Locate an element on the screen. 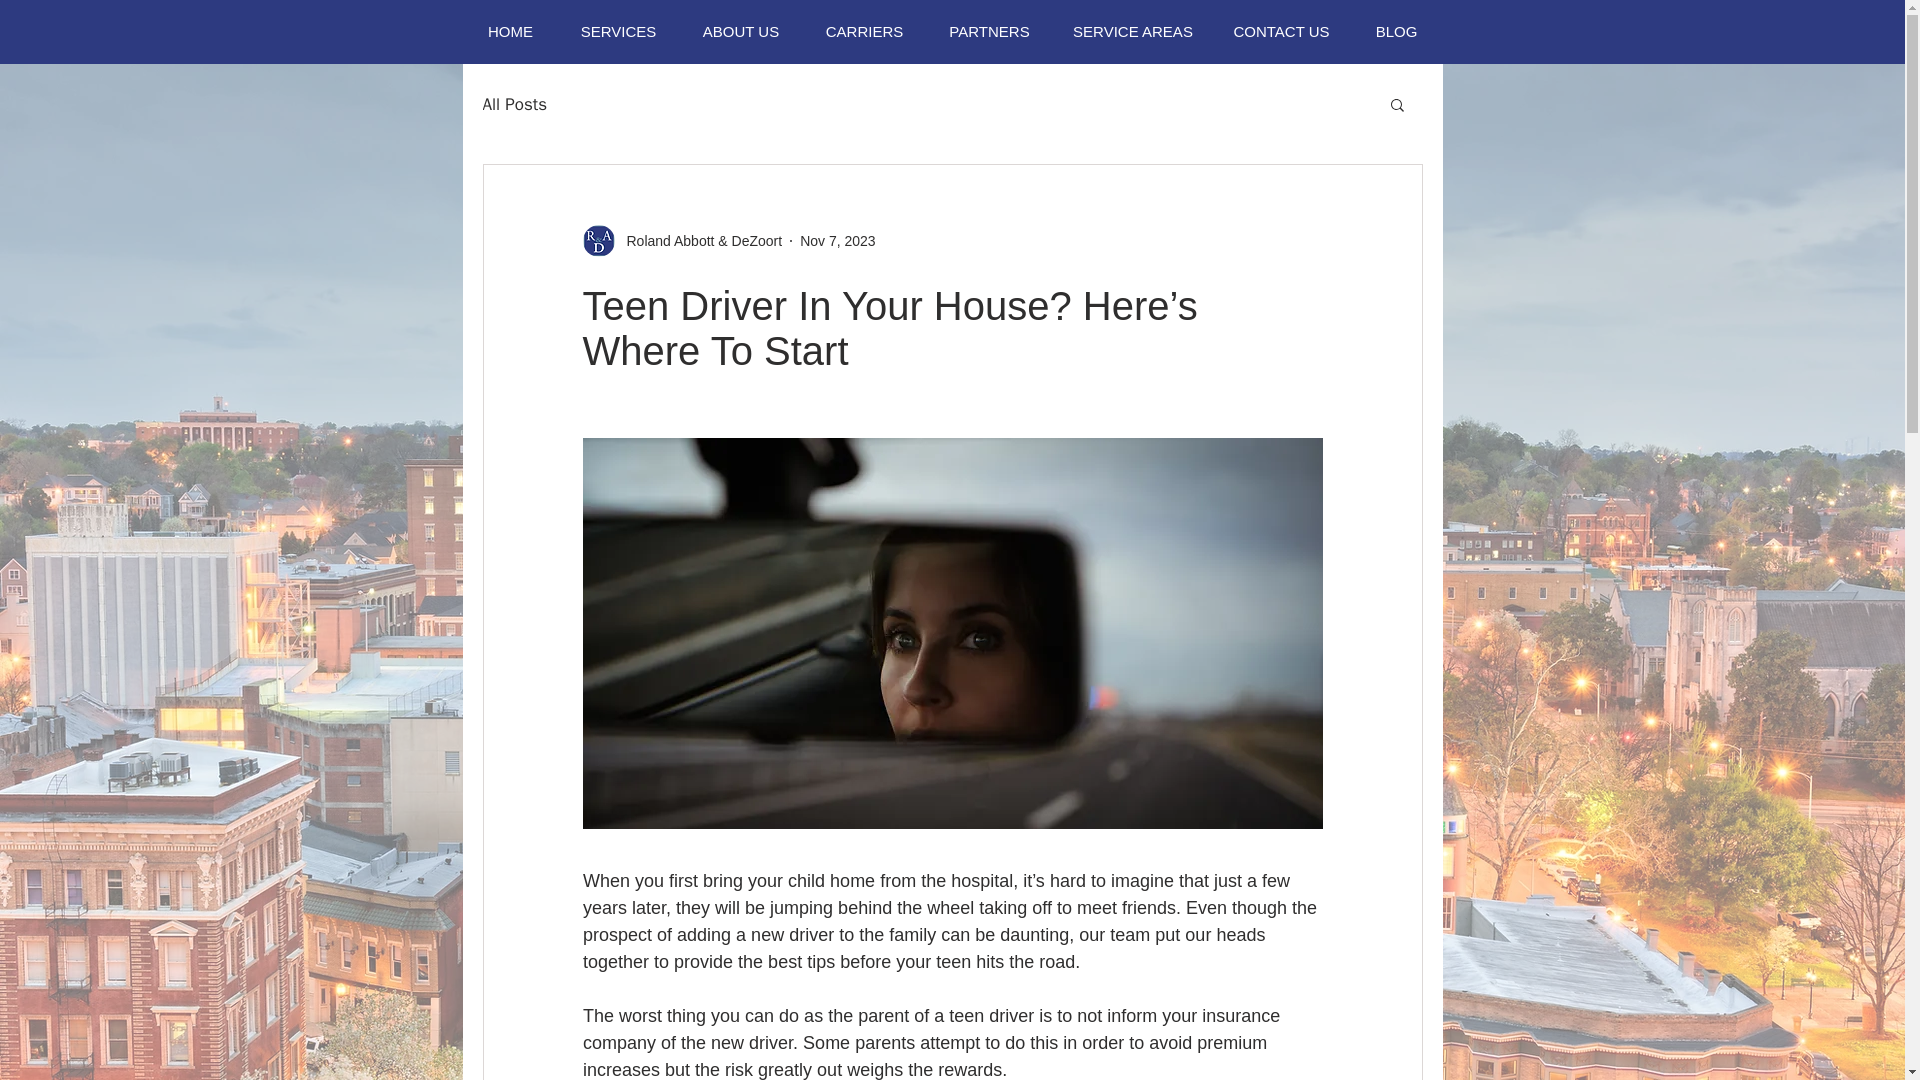 This screenshot has width=1920, height=1080. All Posts is located at coordinates (514, 102).